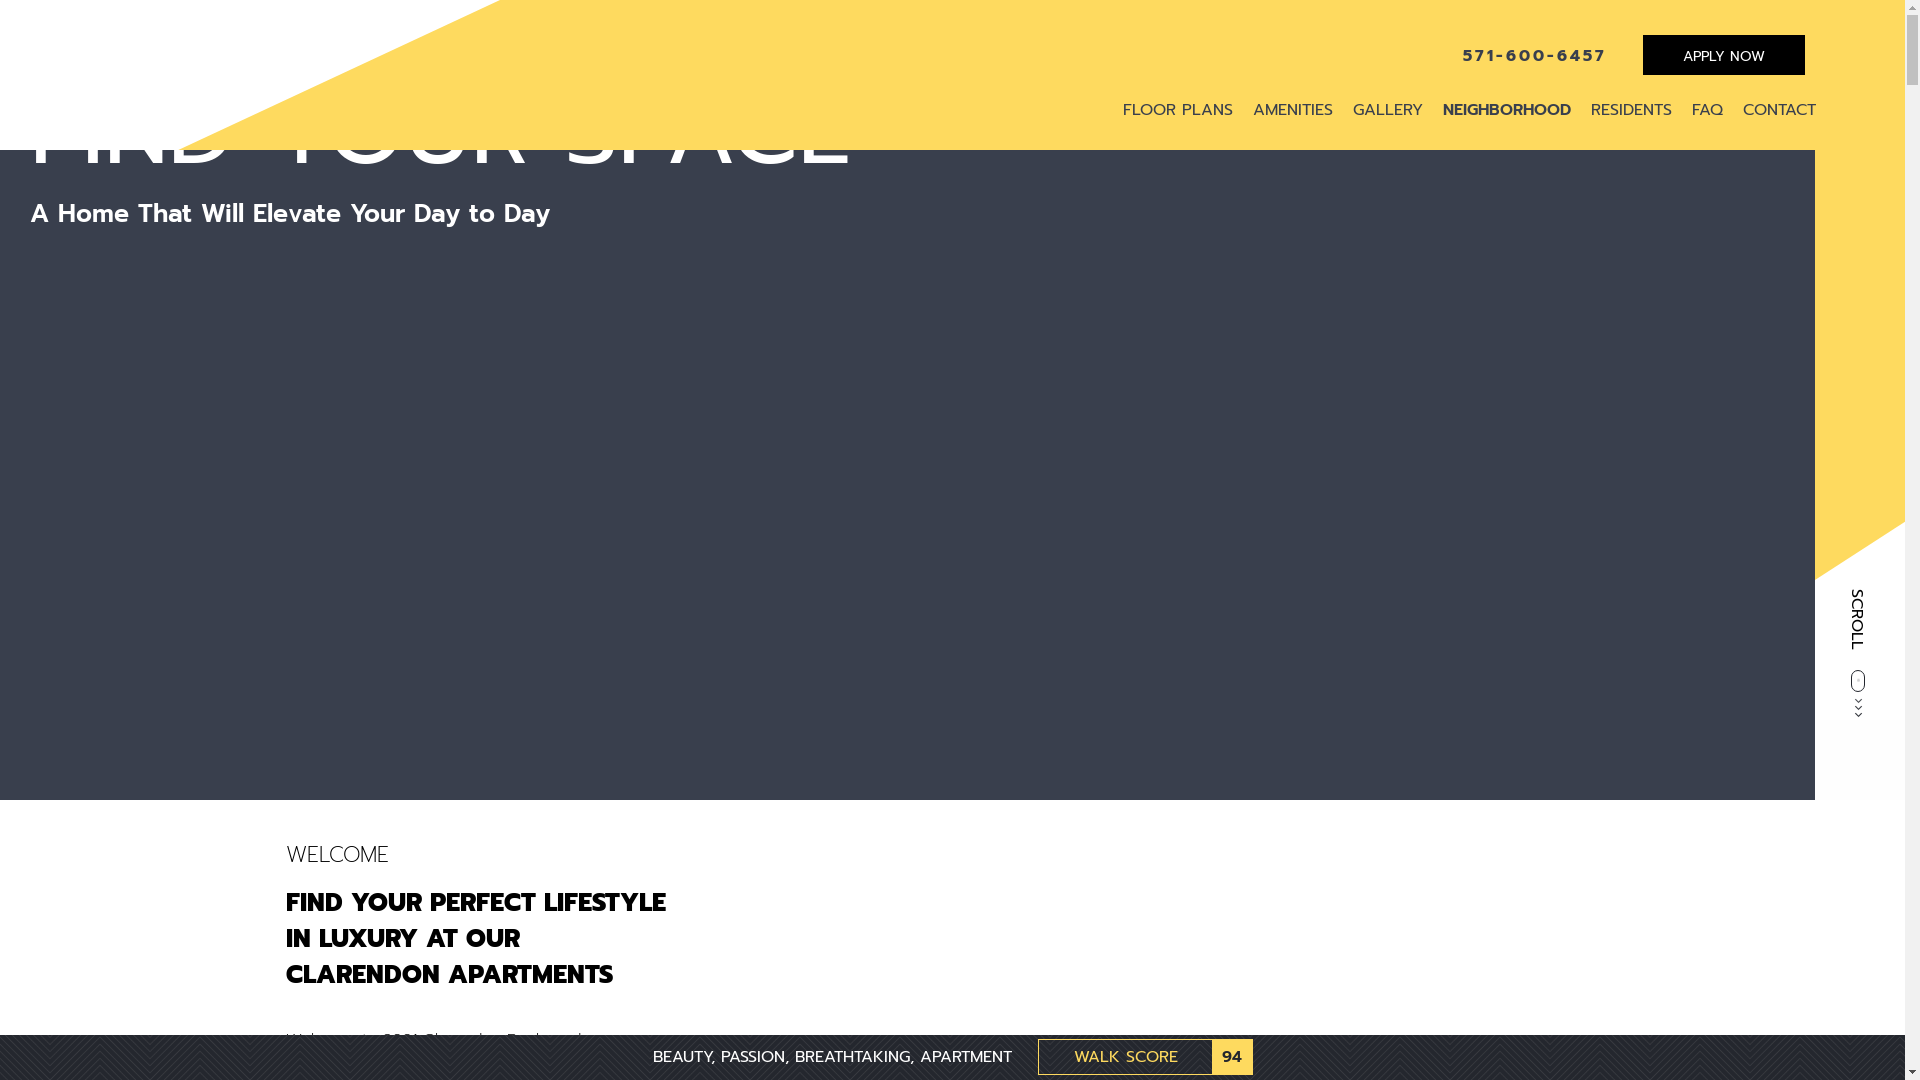 The height and width of the screenshot is (1080, 1920). Describe the element at coordinates (1780, 110) in the screenshot. I see `CONTACT` at that location.